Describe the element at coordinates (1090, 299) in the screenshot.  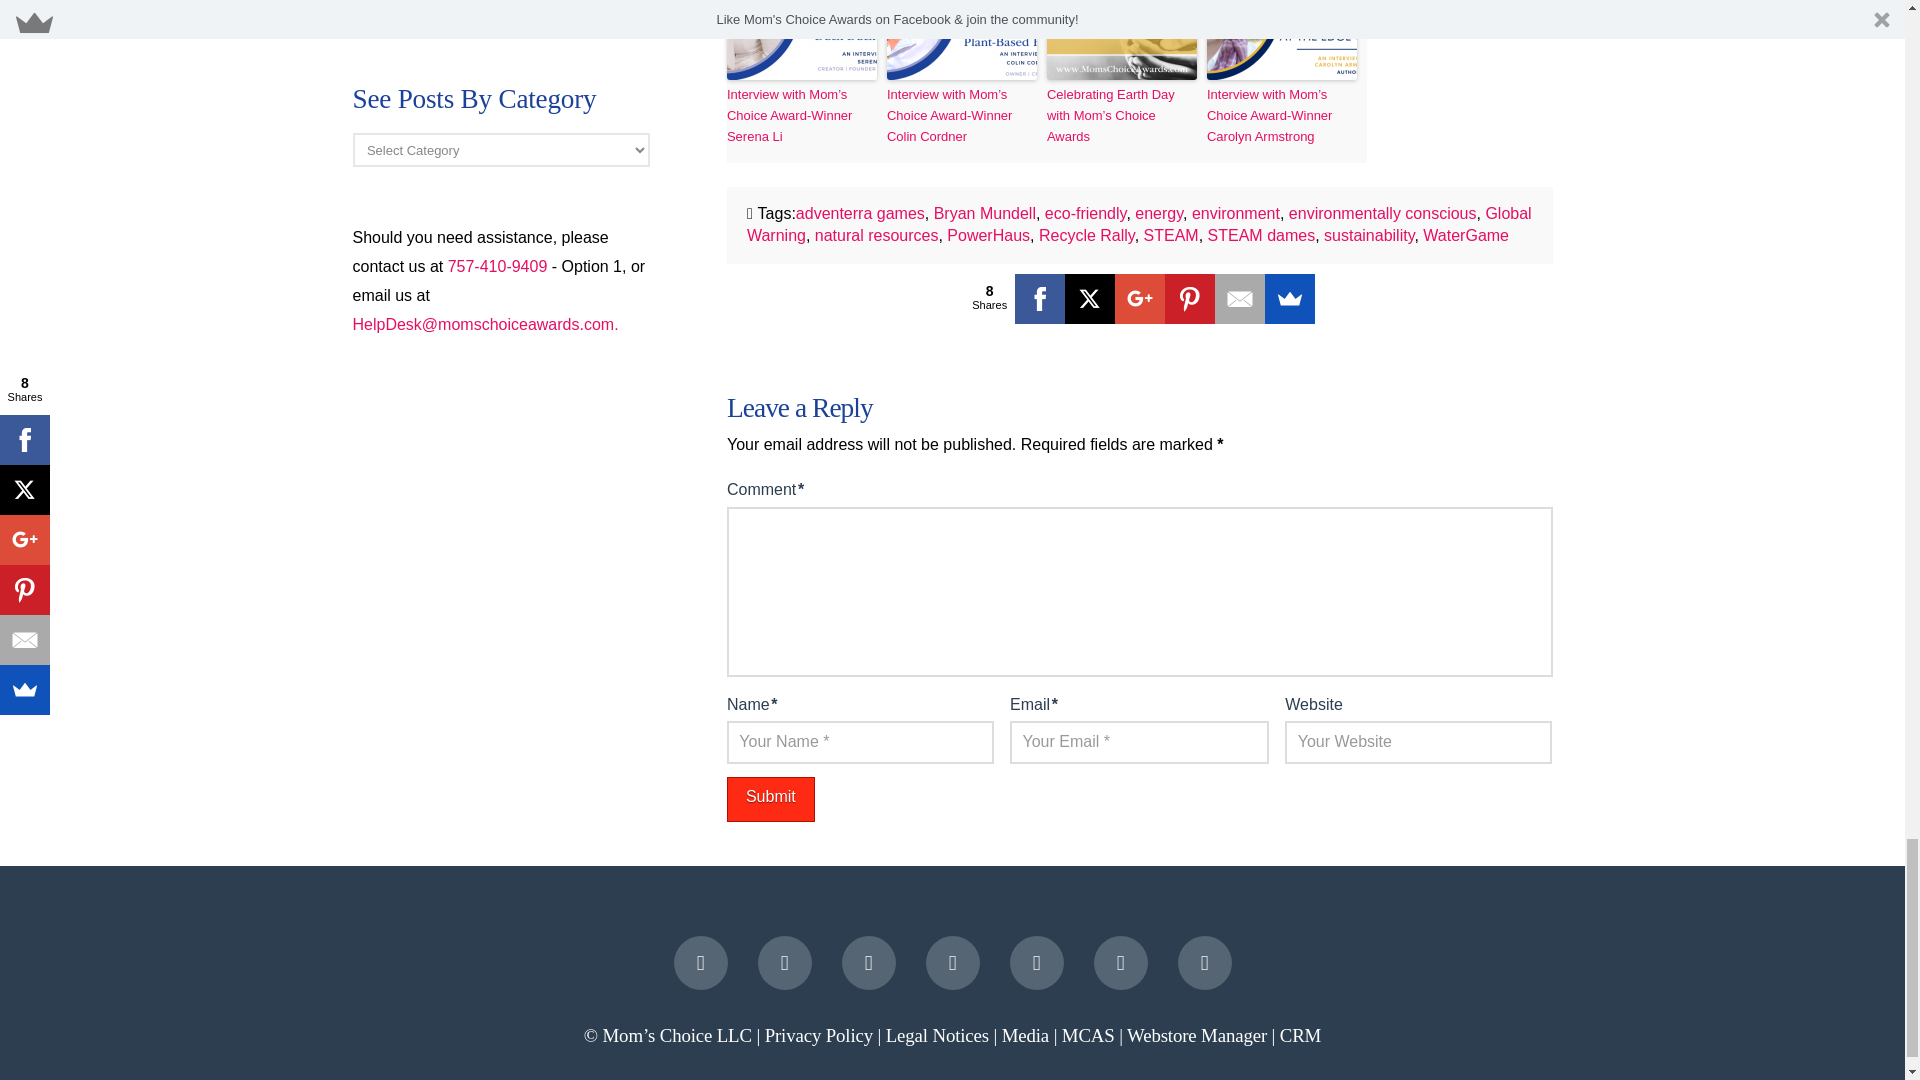
I see `X` at that location.